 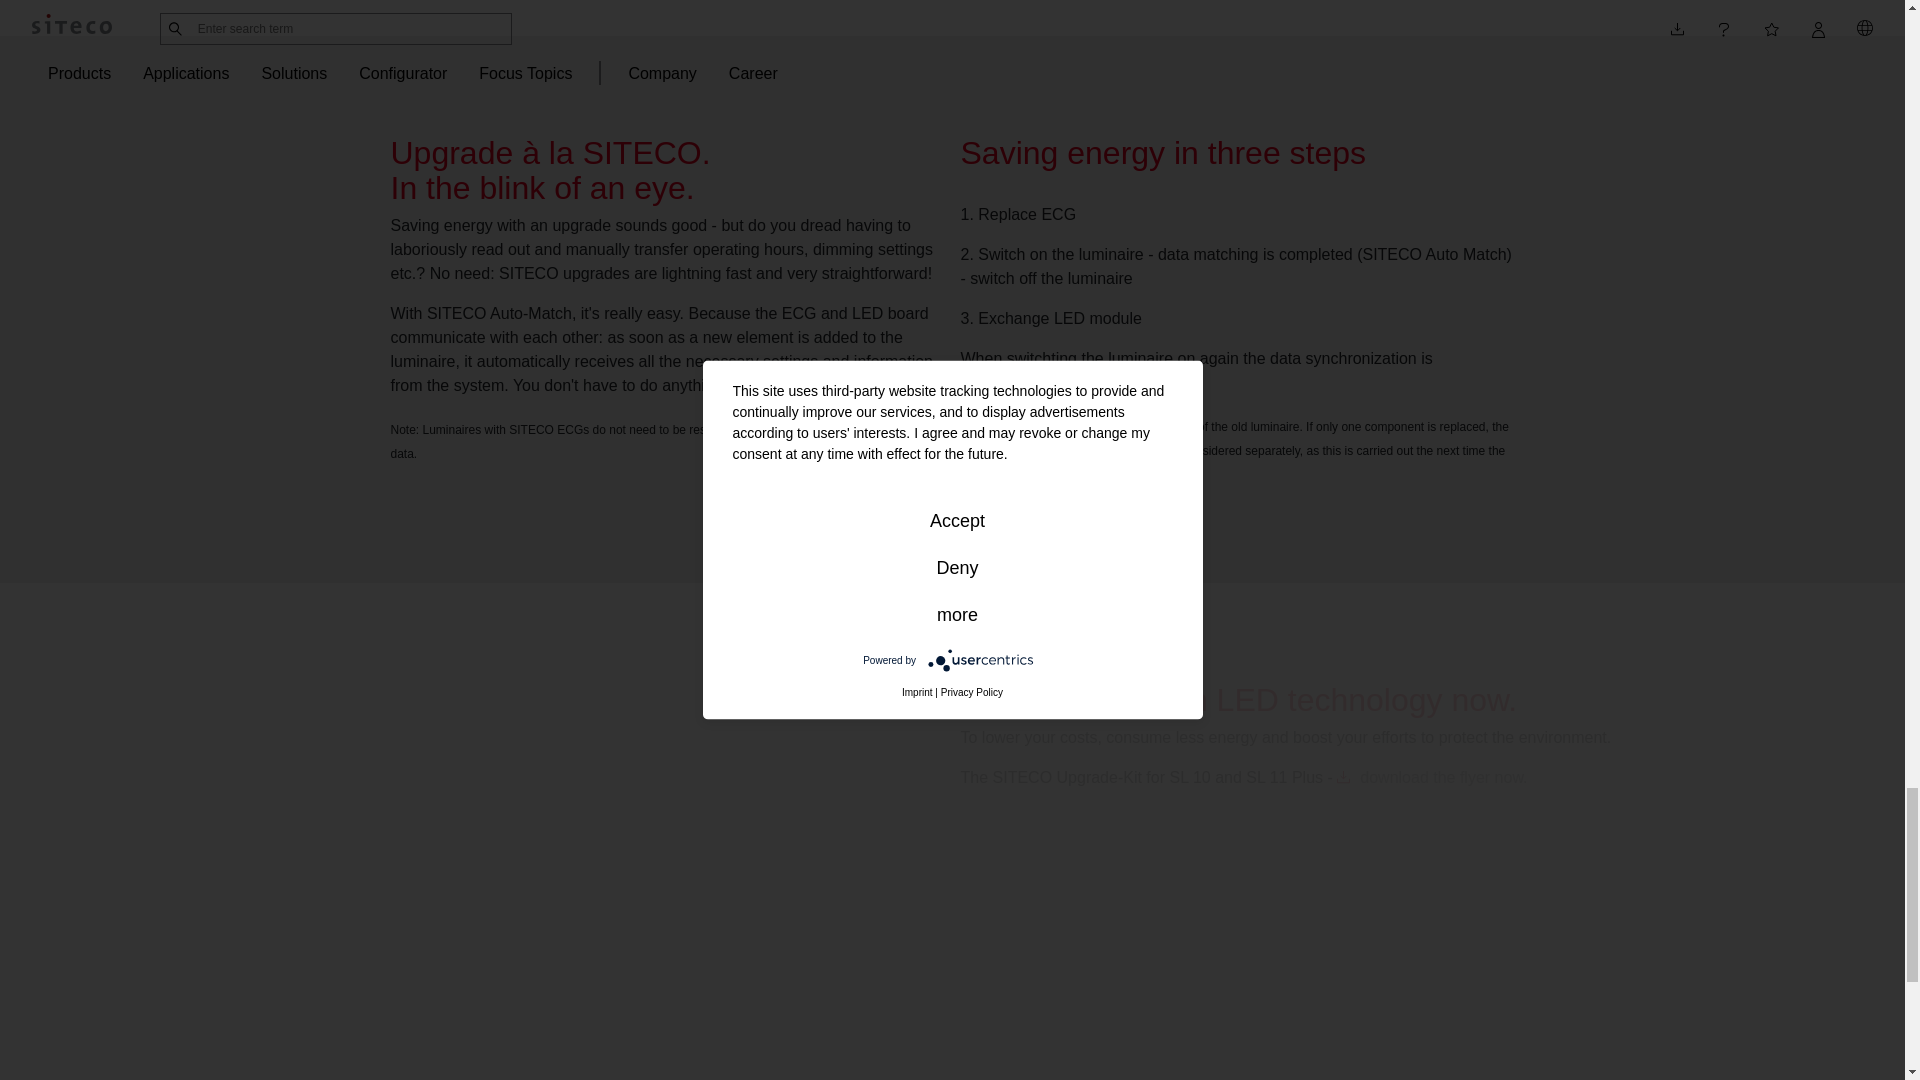 I want to click on Datei herunterladen, so click(x=1434, y=777).